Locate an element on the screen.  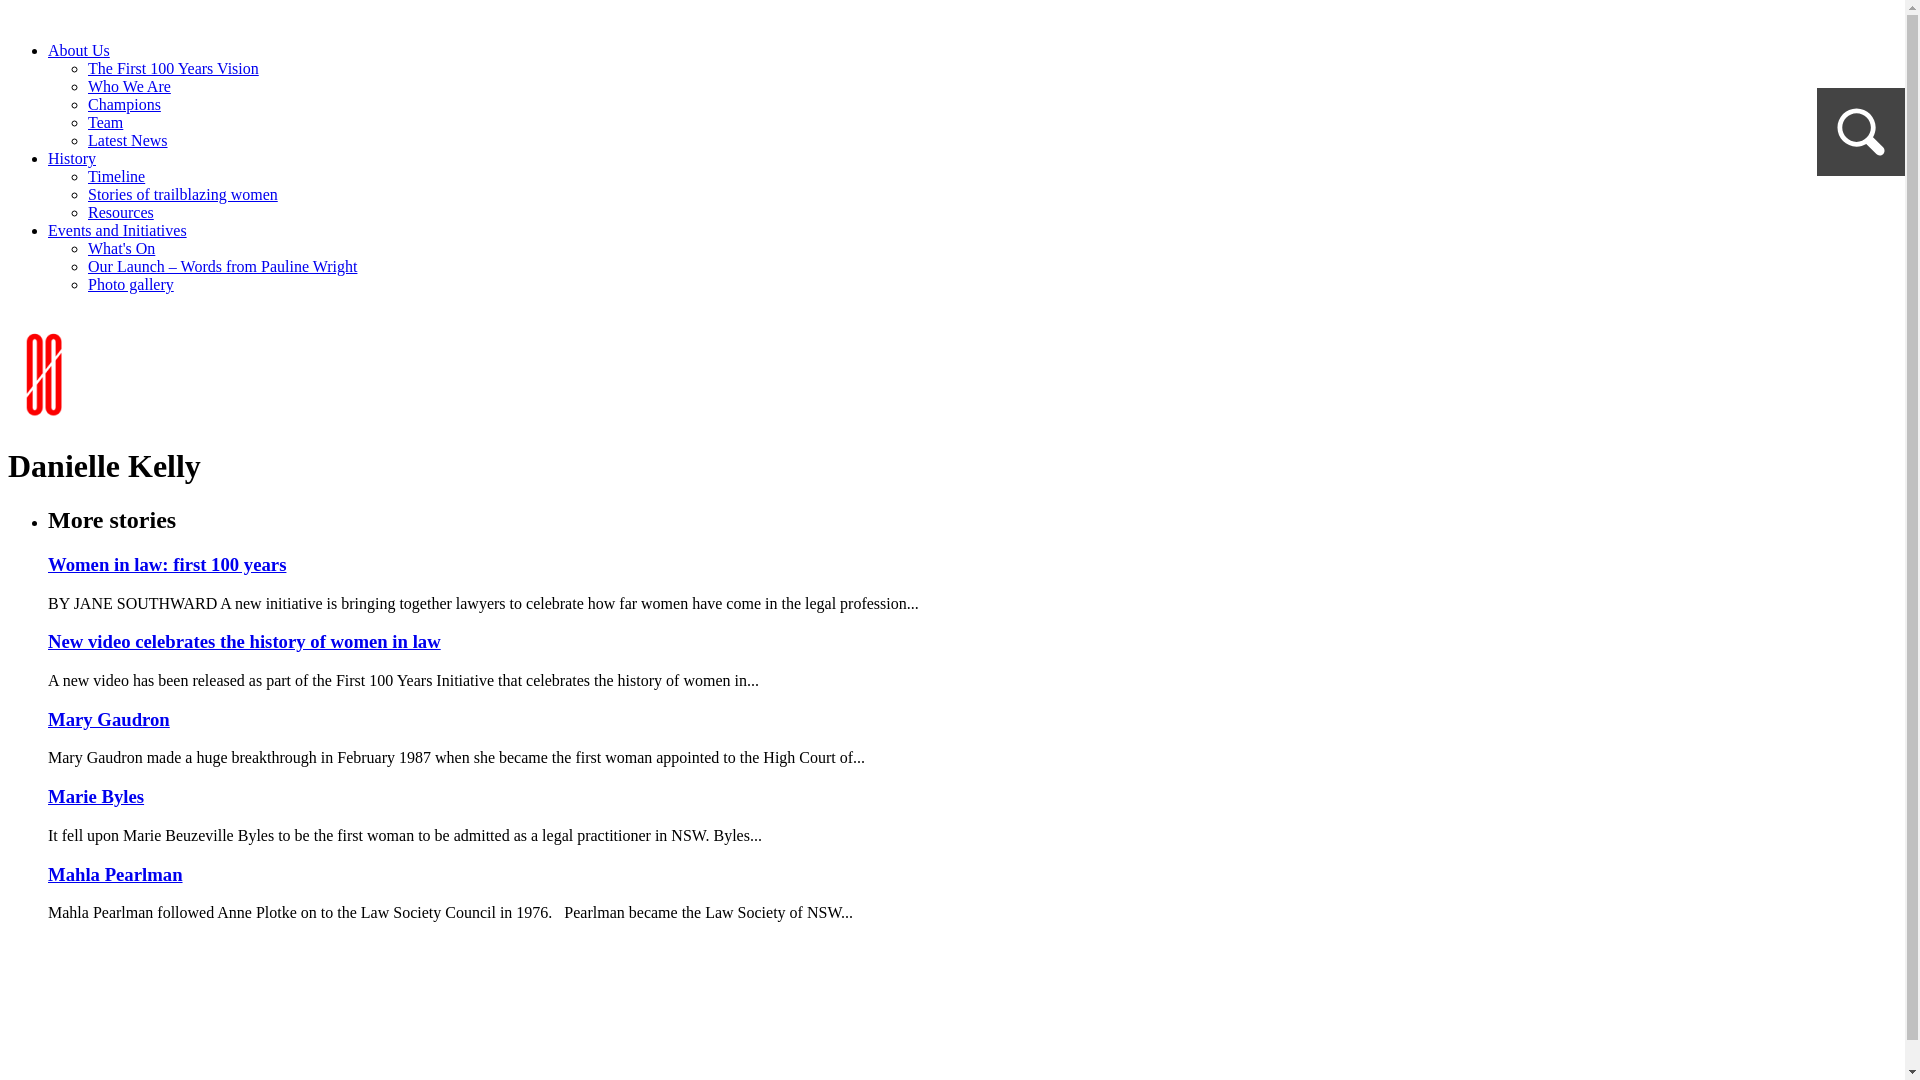
Mahla Pearlman is located at coordinates (116, 874).